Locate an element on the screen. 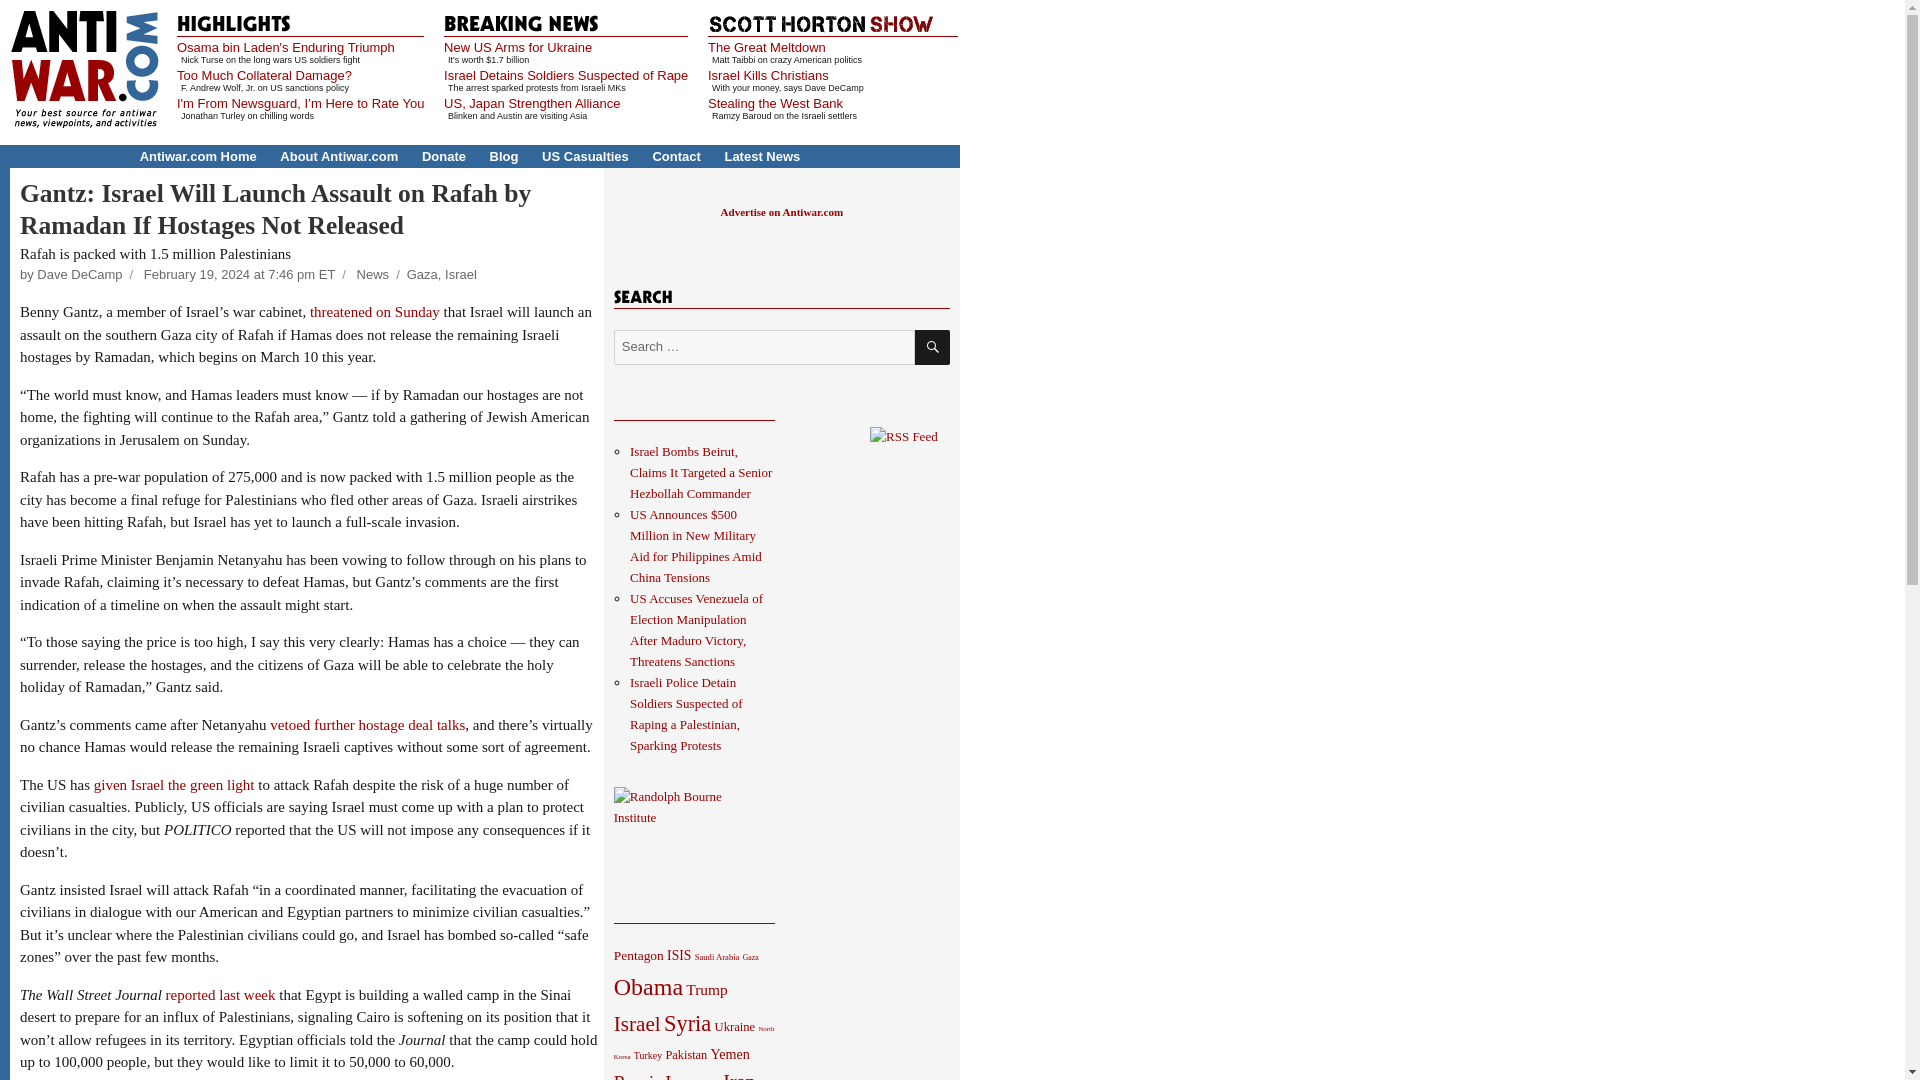 The width and height of the screenshot is (1920, 1080). Osama bin Laden's Enduring Triumph is located at coordinates (286, 47).